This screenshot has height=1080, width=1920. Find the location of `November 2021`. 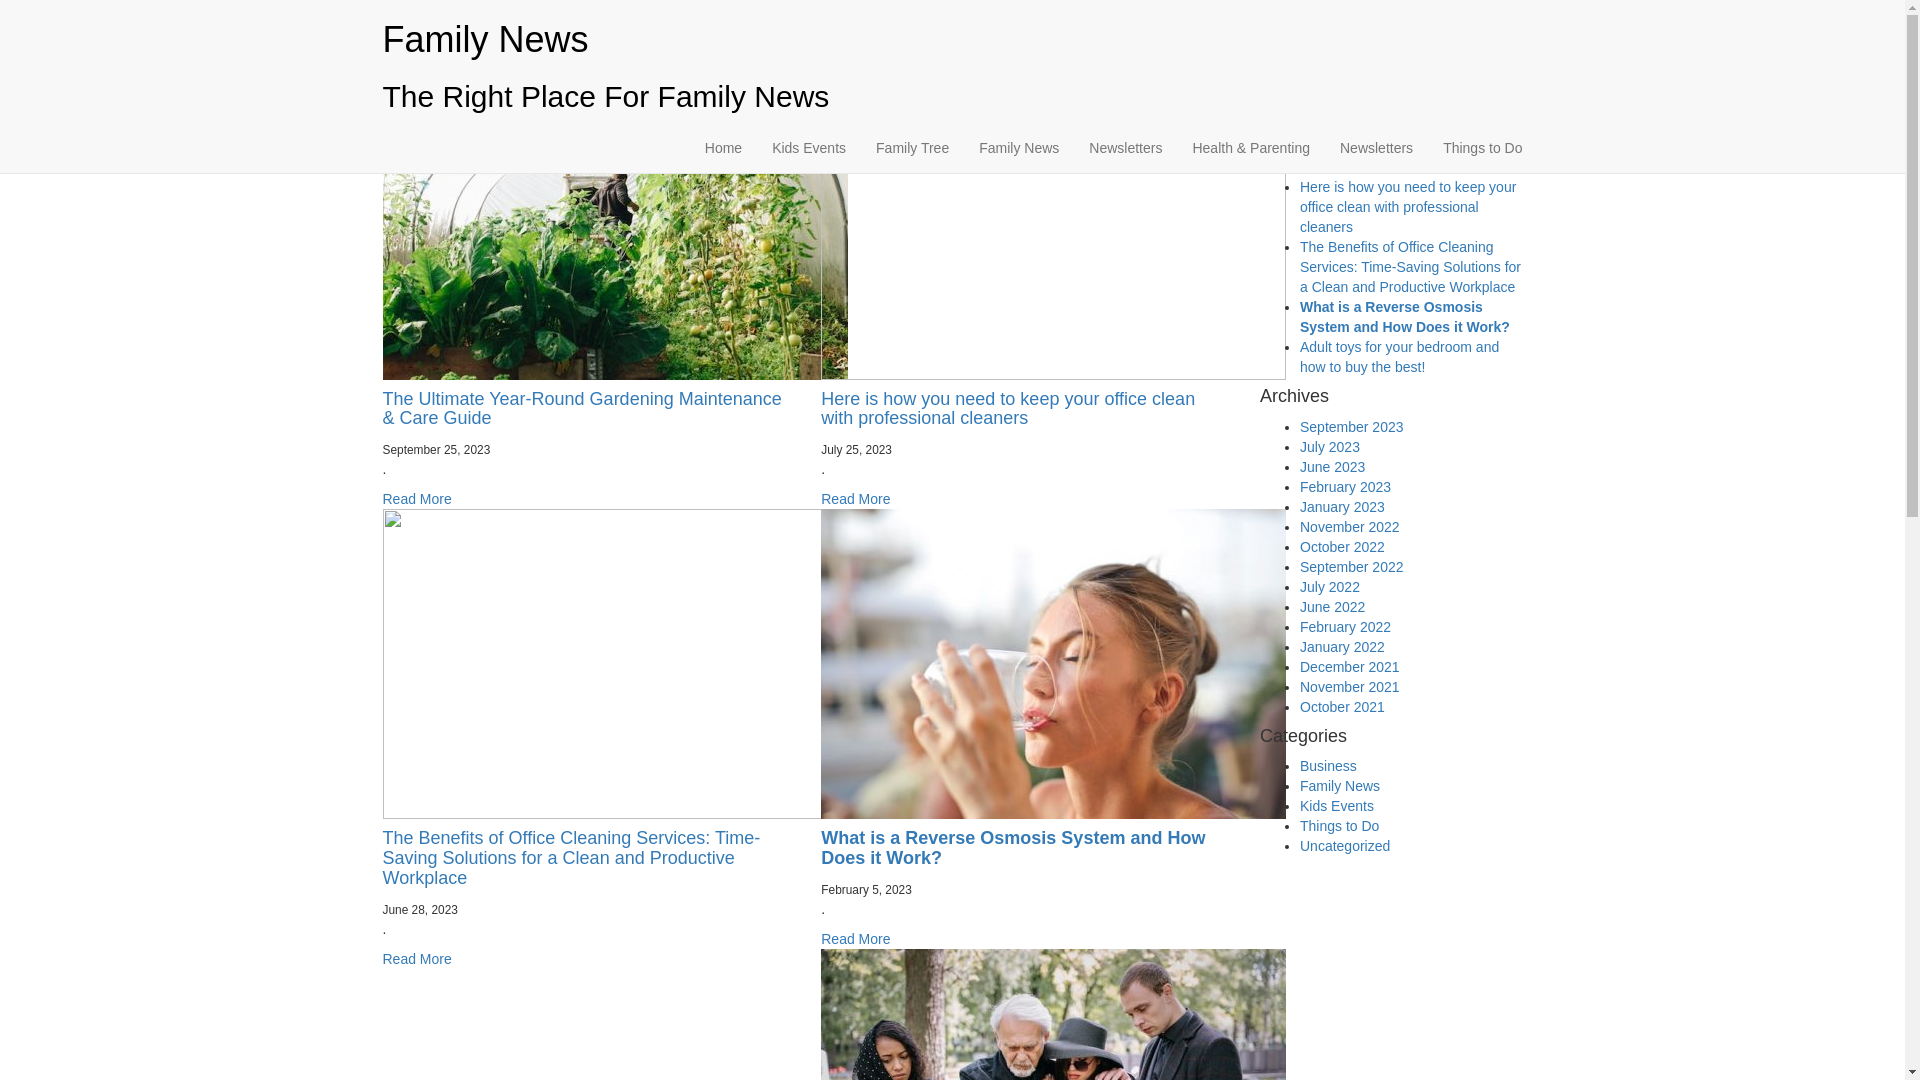

November 2021 is located at coordinates (1350, 687).